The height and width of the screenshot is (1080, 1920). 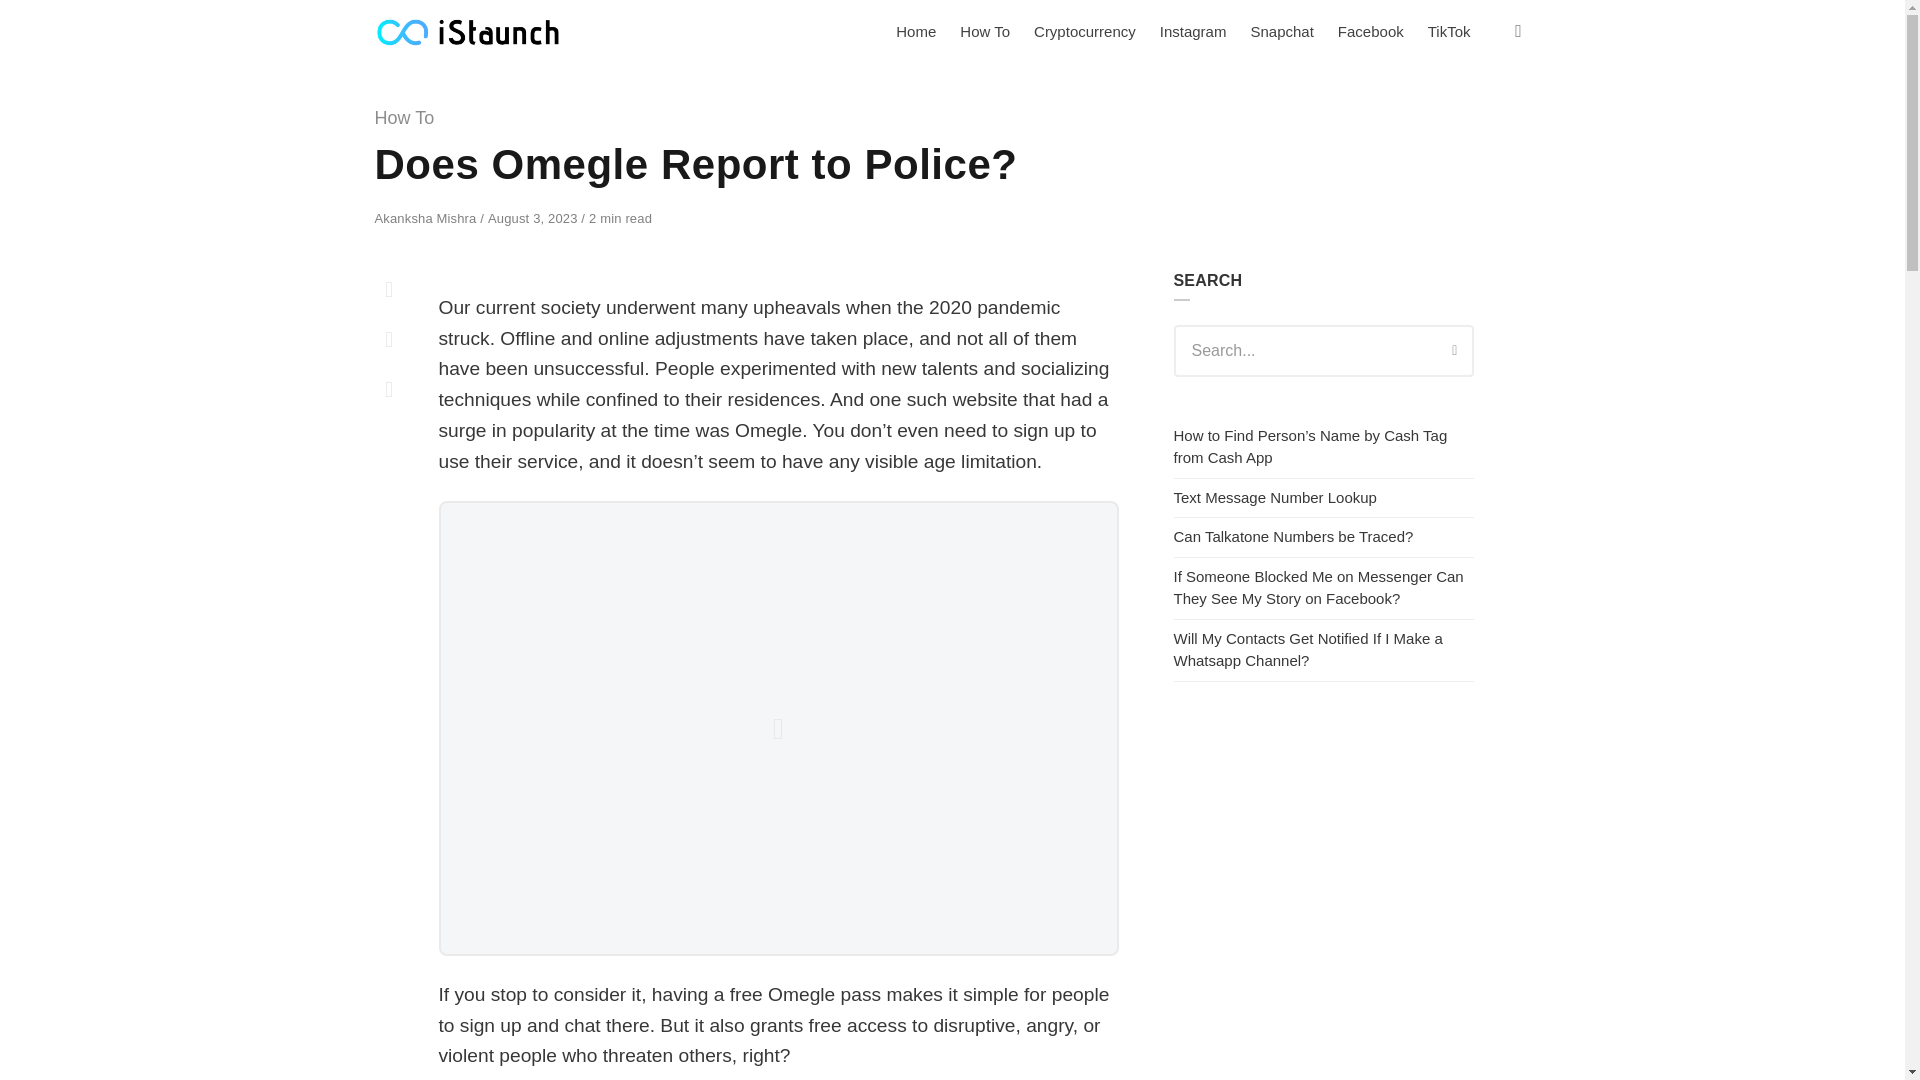 I want to click on Can Talkatone Numbers be Traced?, so click(x=1293, y=536).